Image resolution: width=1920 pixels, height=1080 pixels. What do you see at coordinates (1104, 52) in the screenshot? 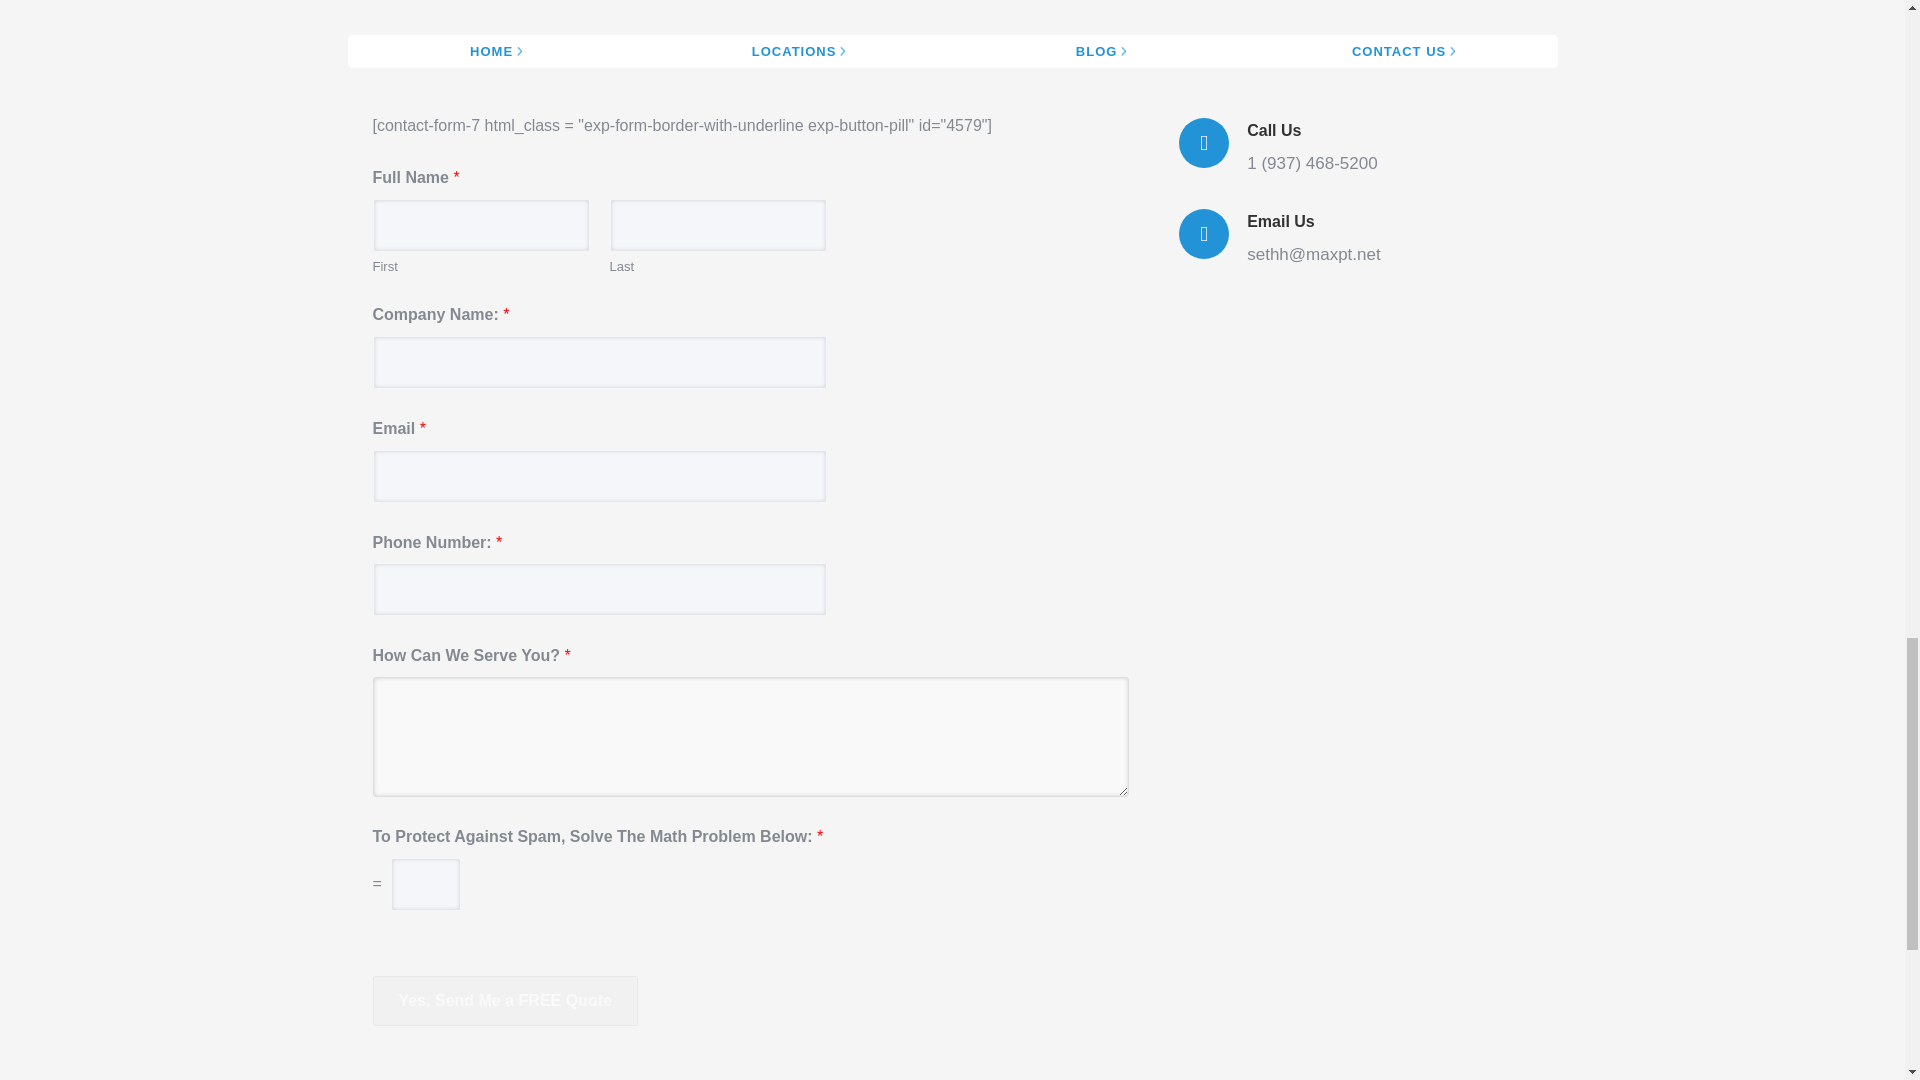
I see `BLOG` at bounding box center [1104, 52].